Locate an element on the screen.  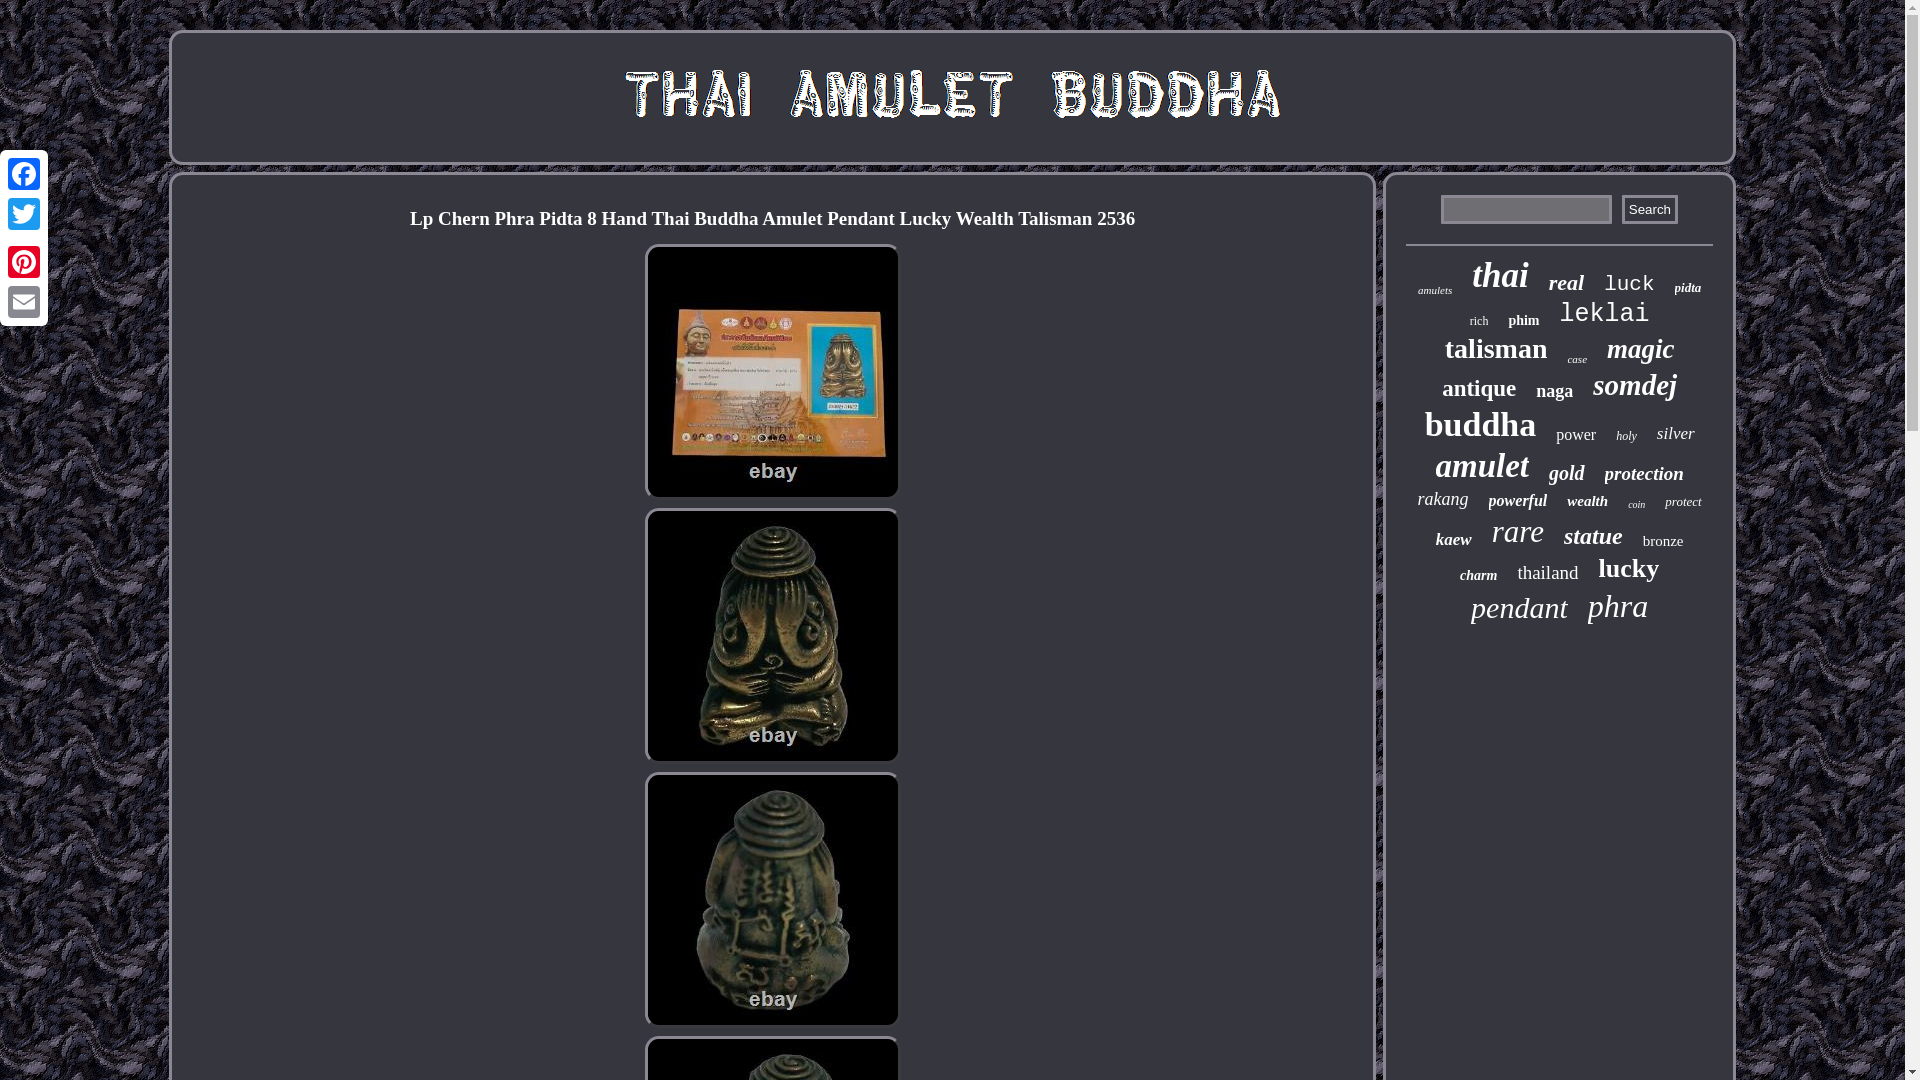
buddha is located at coordinates (1480, 424).